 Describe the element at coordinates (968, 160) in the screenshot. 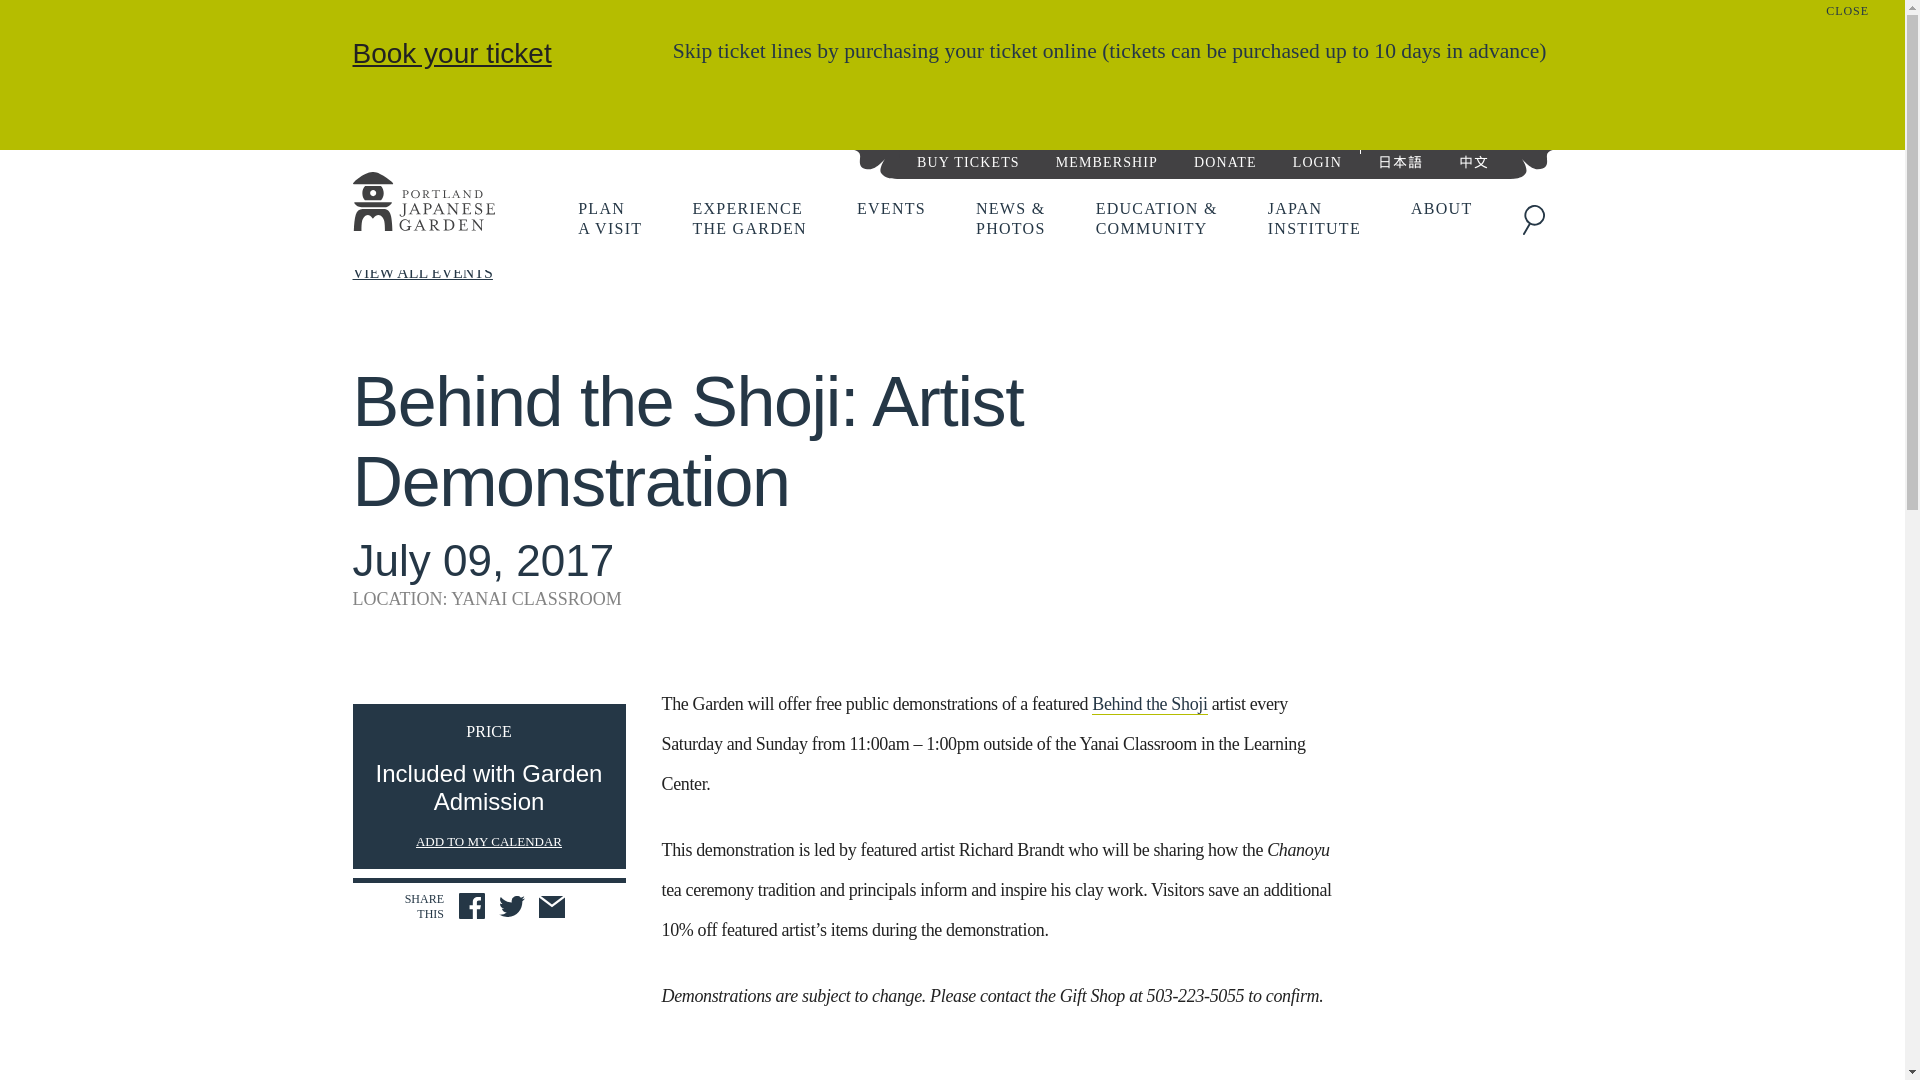

I see `BUY TICKETS` at that location.